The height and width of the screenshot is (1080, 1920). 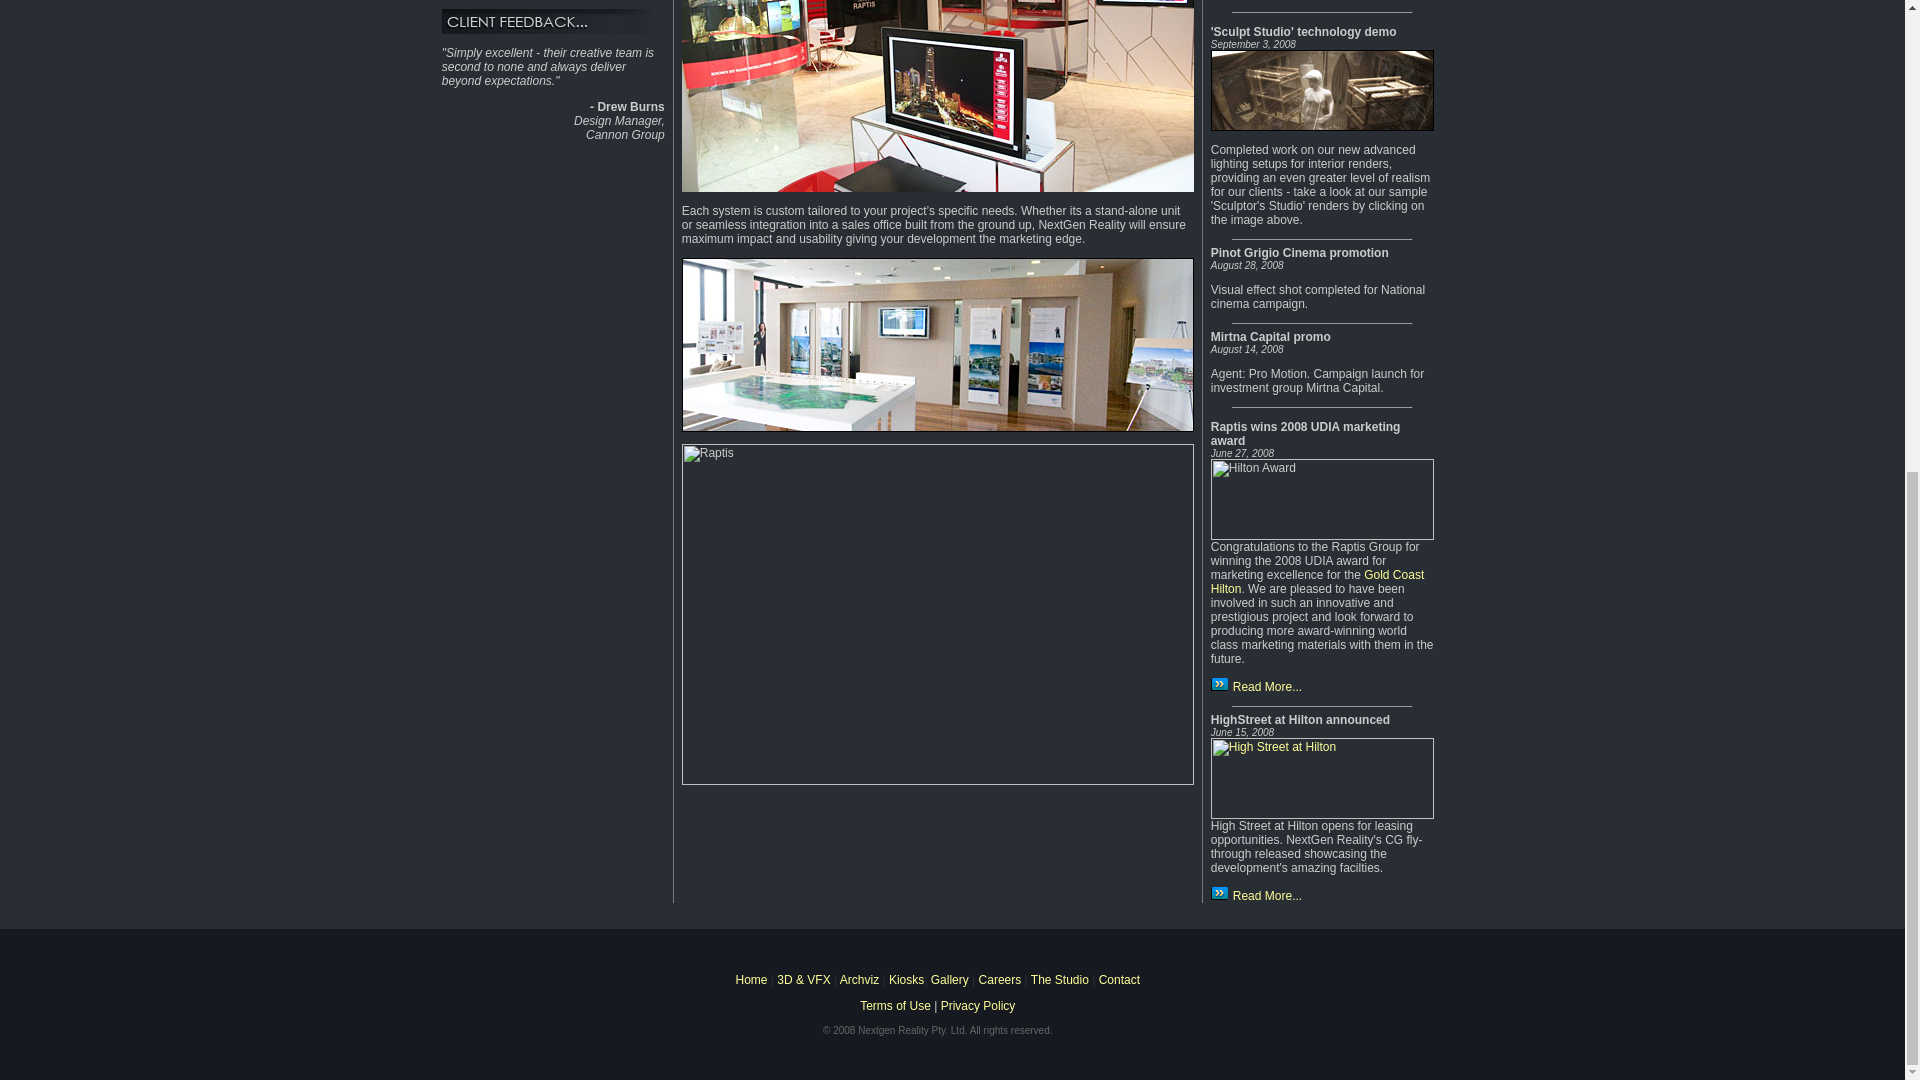 What do you see at coordinates (1060, 980) in the screenshot?
I see `The Studio` at bounding box center [1060, 980].